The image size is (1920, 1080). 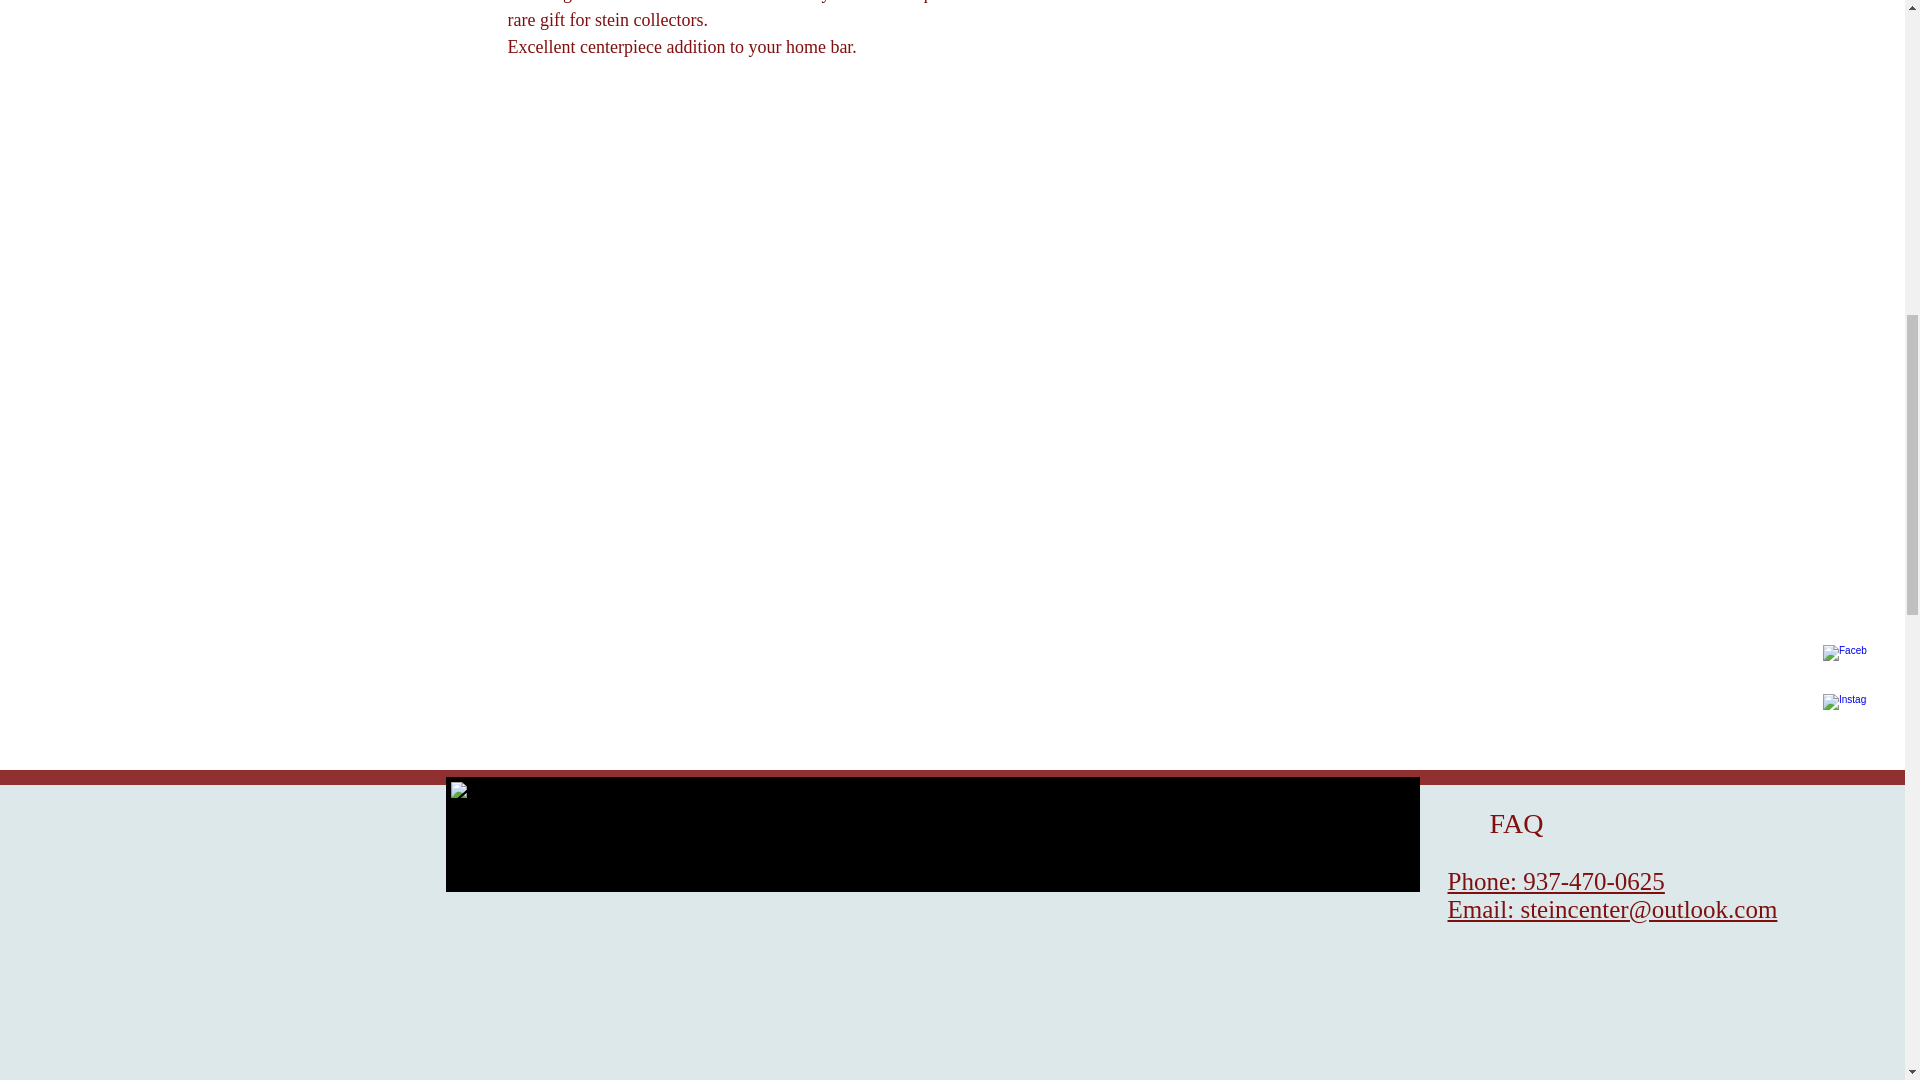 I want to click on Phone: 937-470-0625, so click(x=1556, y=882).